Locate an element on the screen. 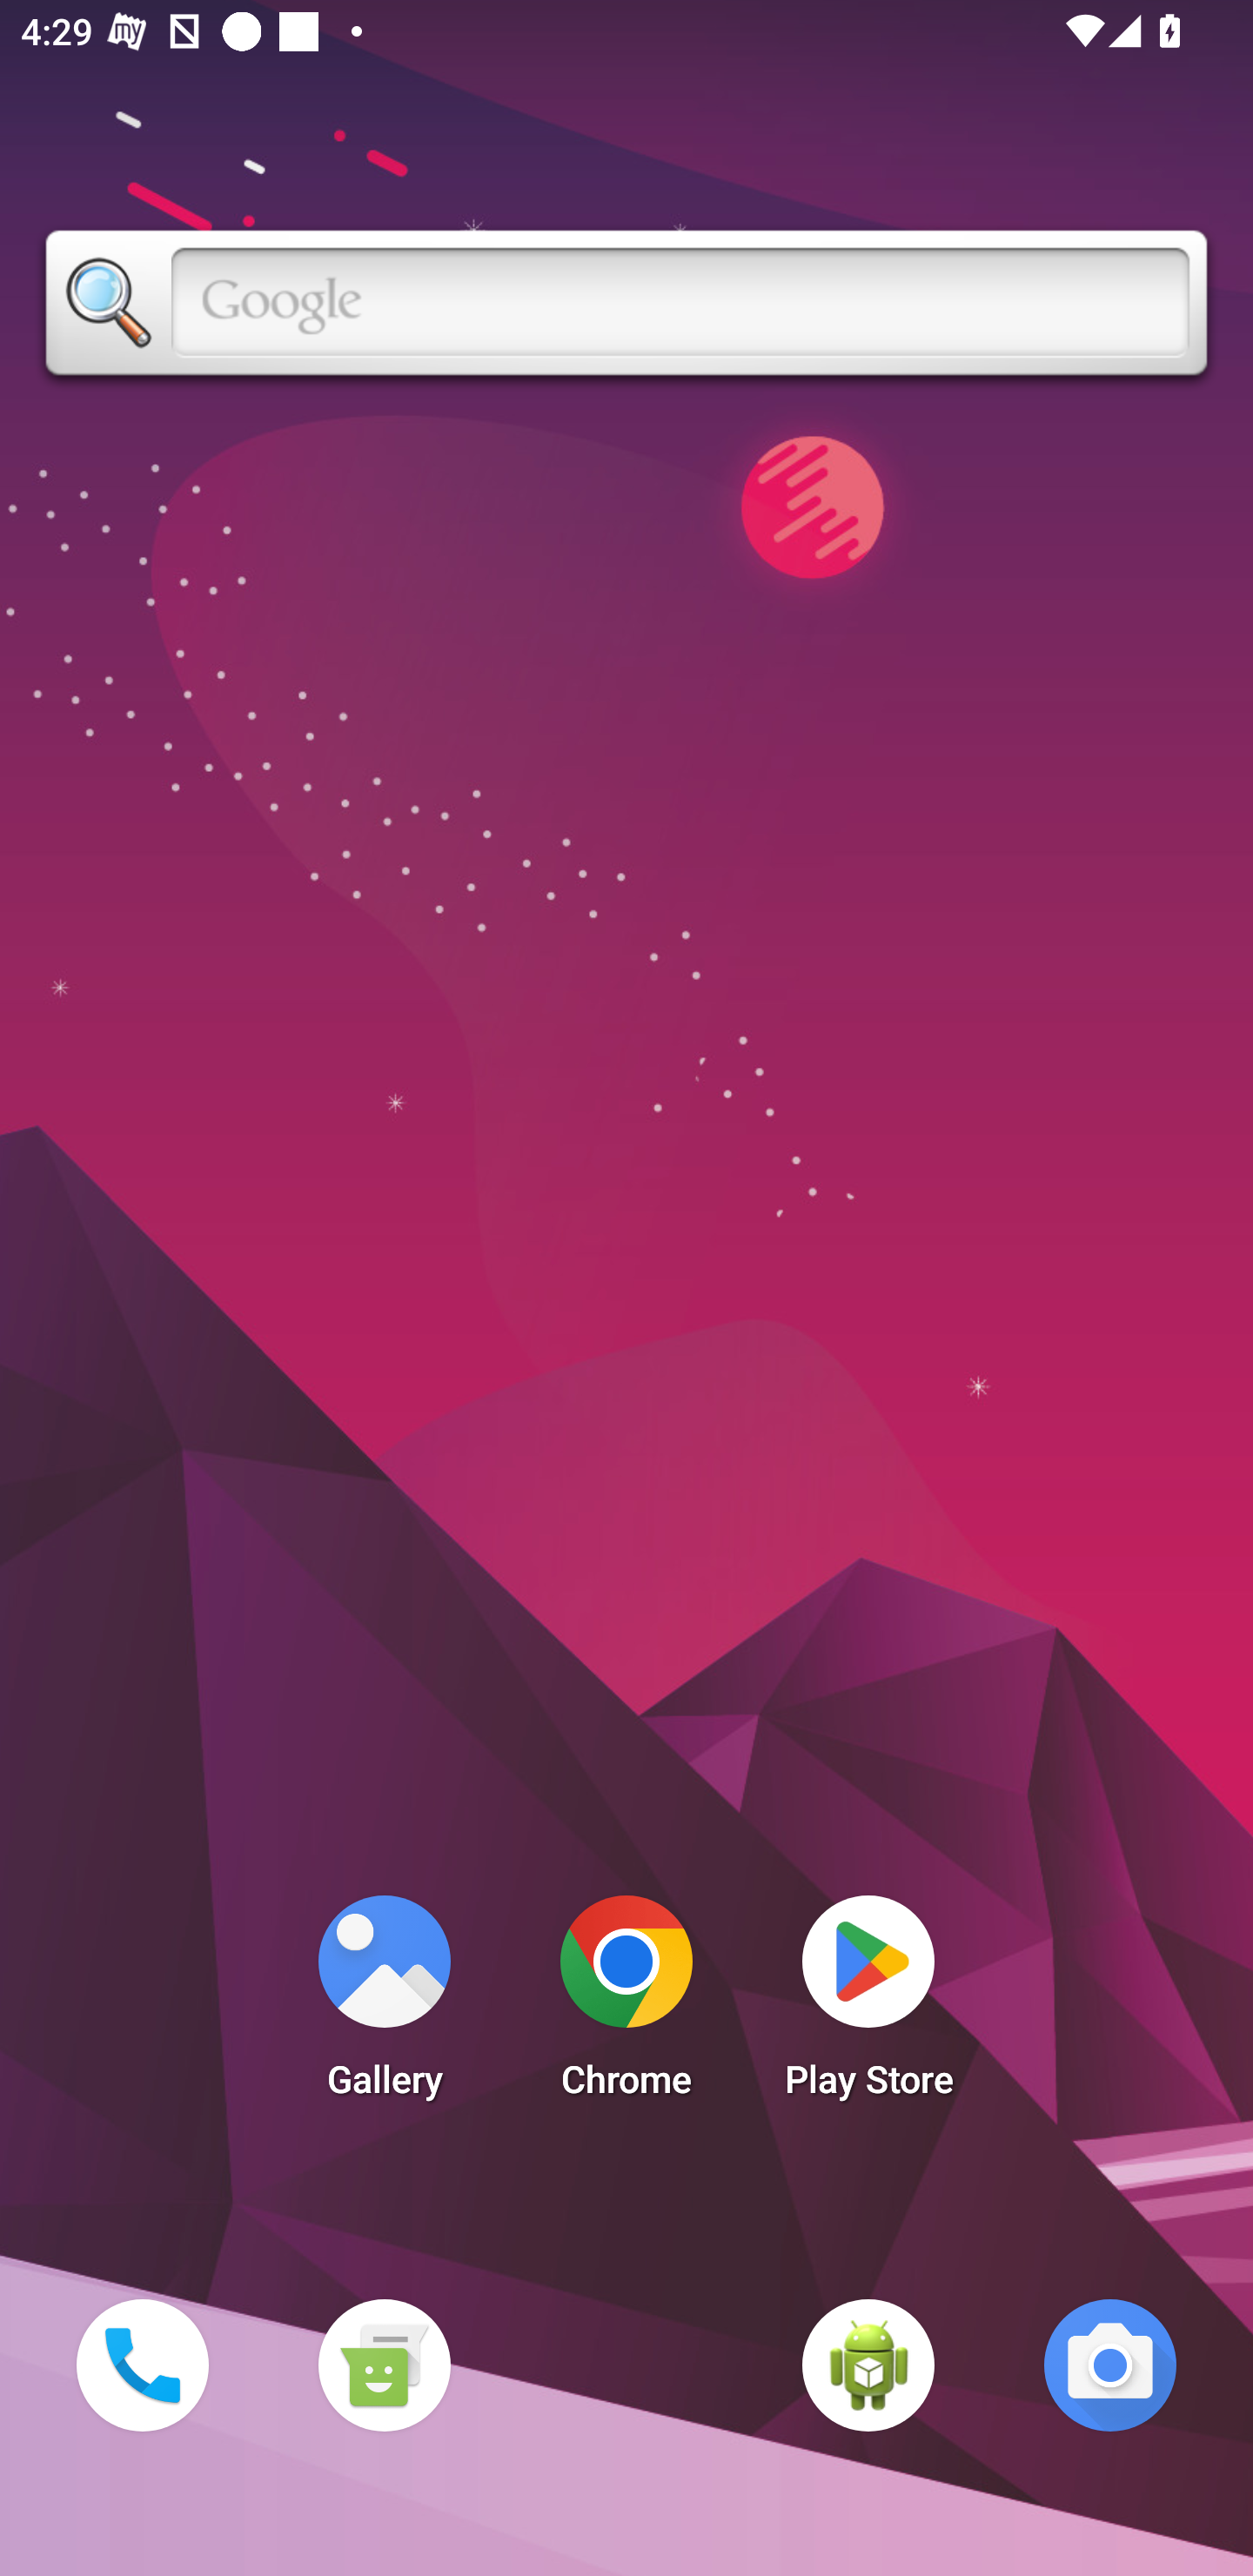  Play Store is located at coordinates (868, 2005).